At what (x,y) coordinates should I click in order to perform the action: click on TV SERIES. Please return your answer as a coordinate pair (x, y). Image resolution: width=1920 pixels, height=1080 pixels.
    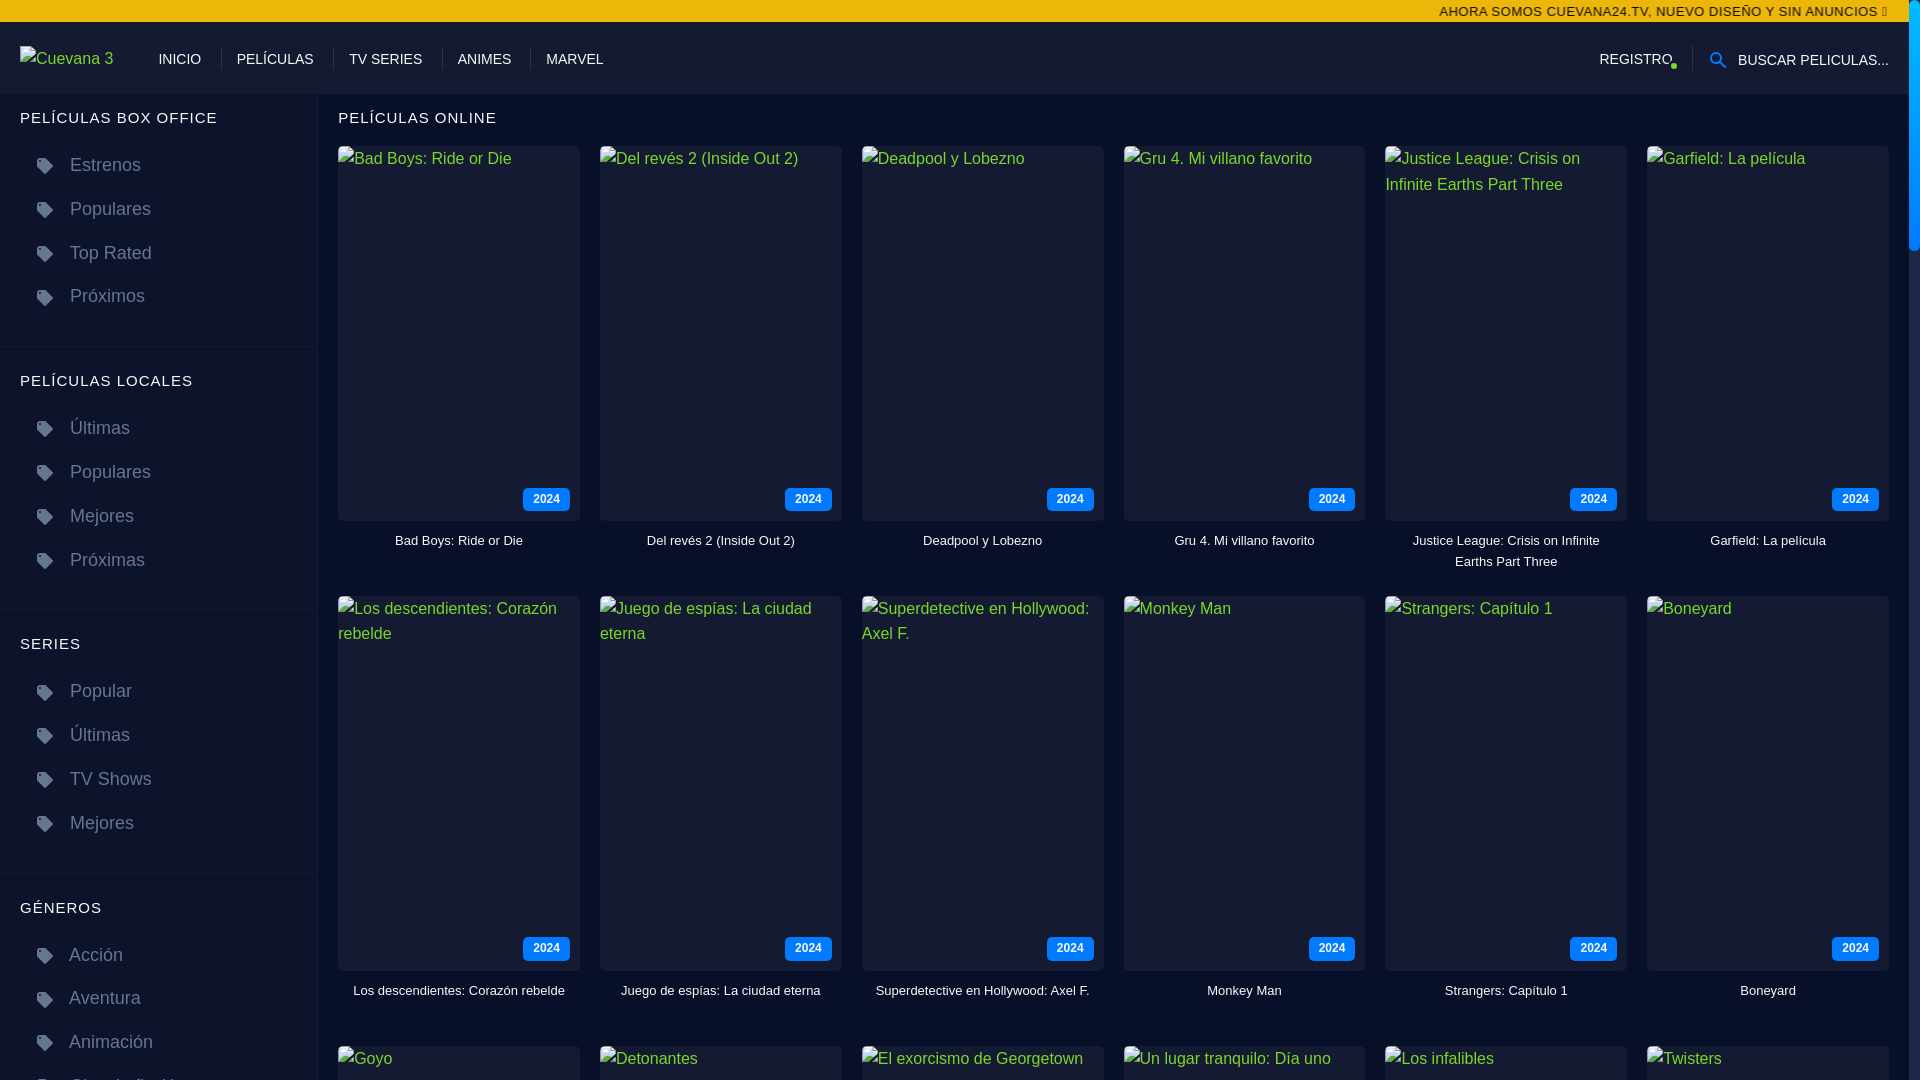
    Looking at the image, I should click on (386, 58).